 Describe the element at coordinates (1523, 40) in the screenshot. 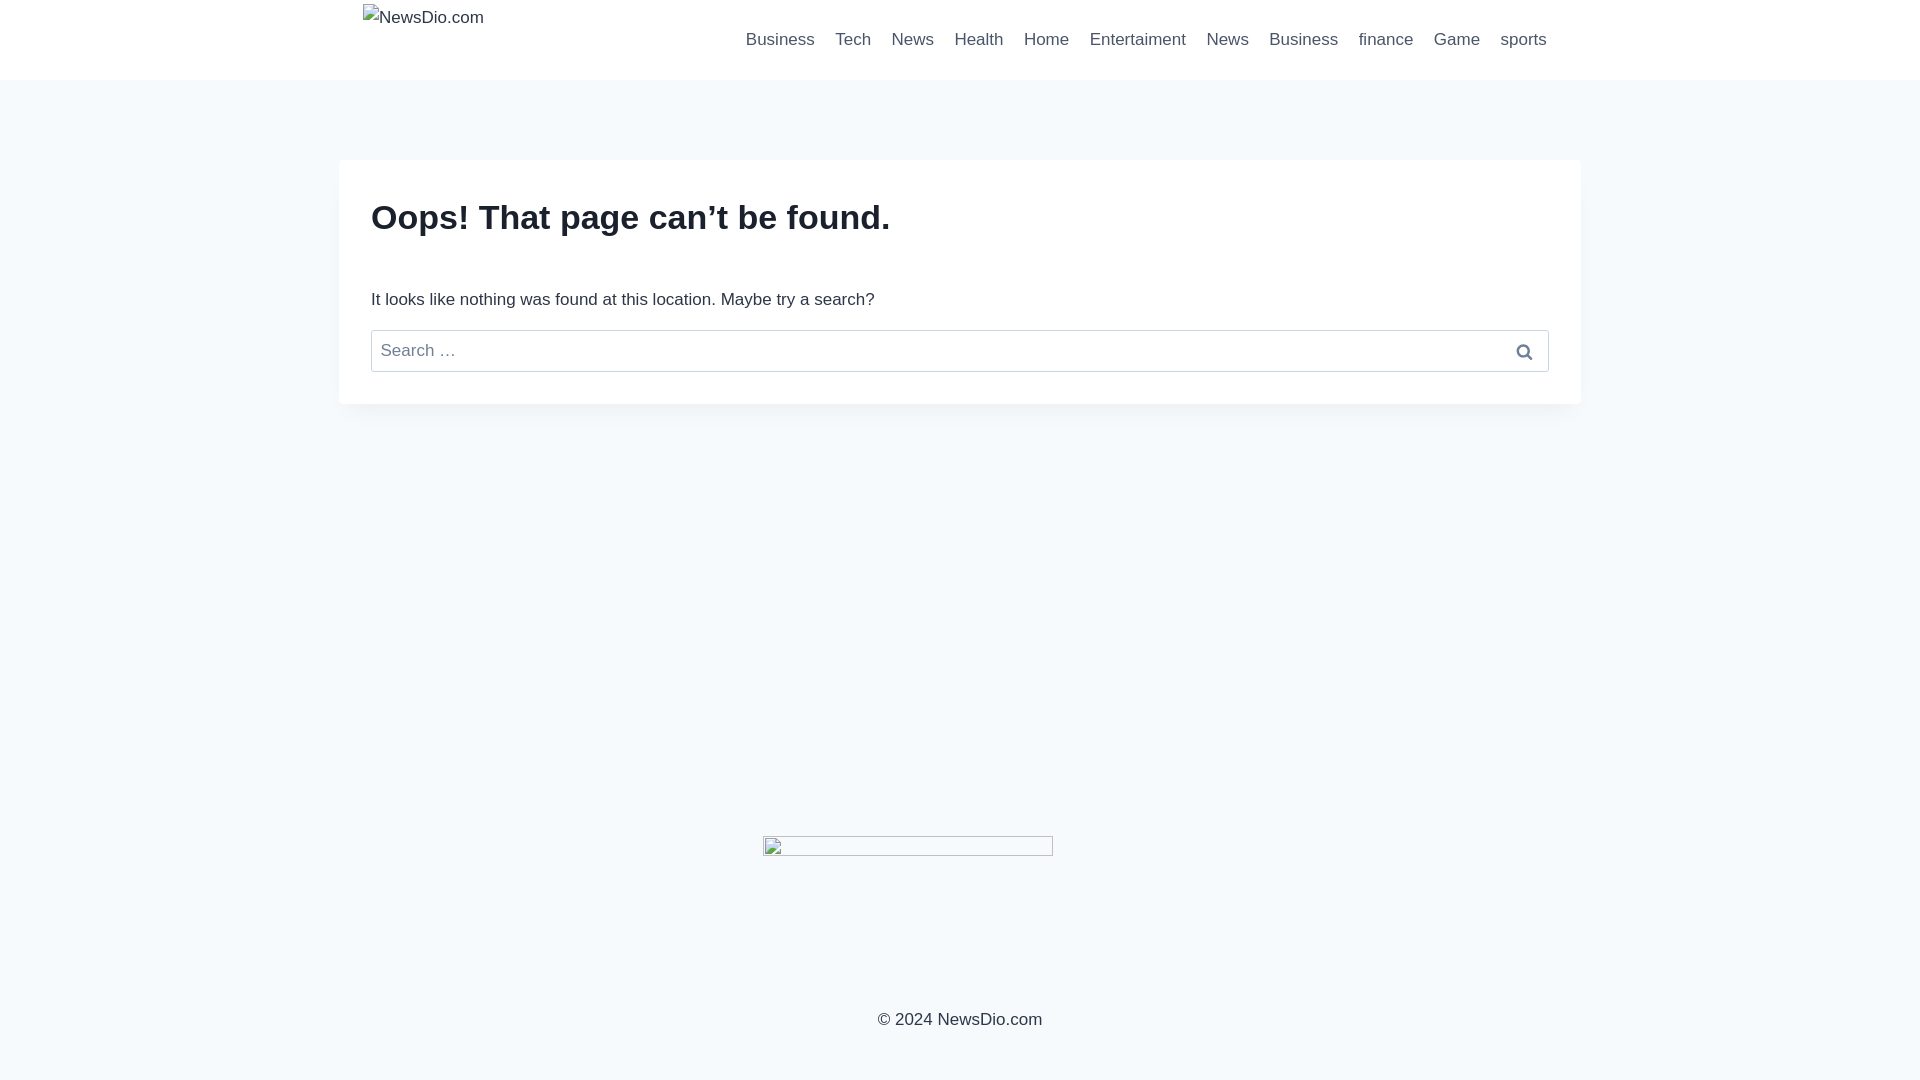

I see `sports` at that location.